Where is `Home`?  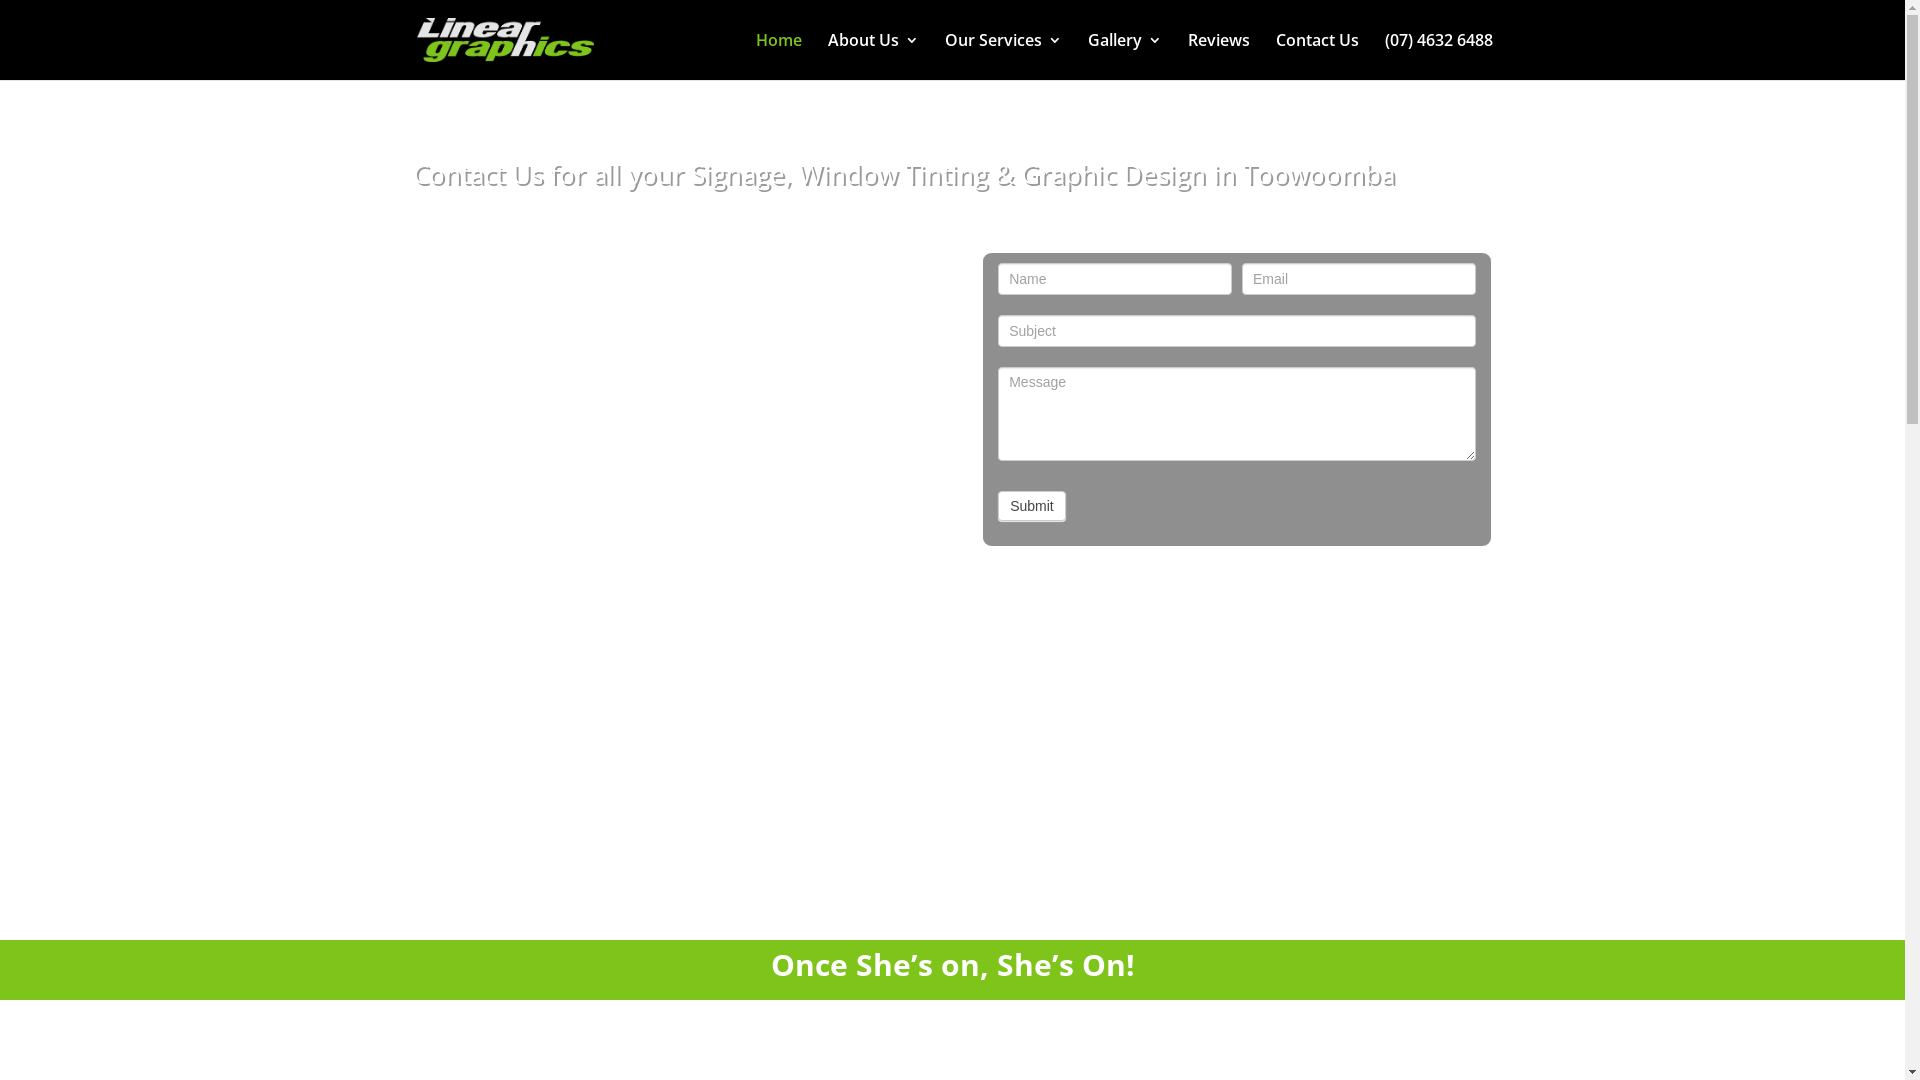
Home is located at coordinates (779, 56).